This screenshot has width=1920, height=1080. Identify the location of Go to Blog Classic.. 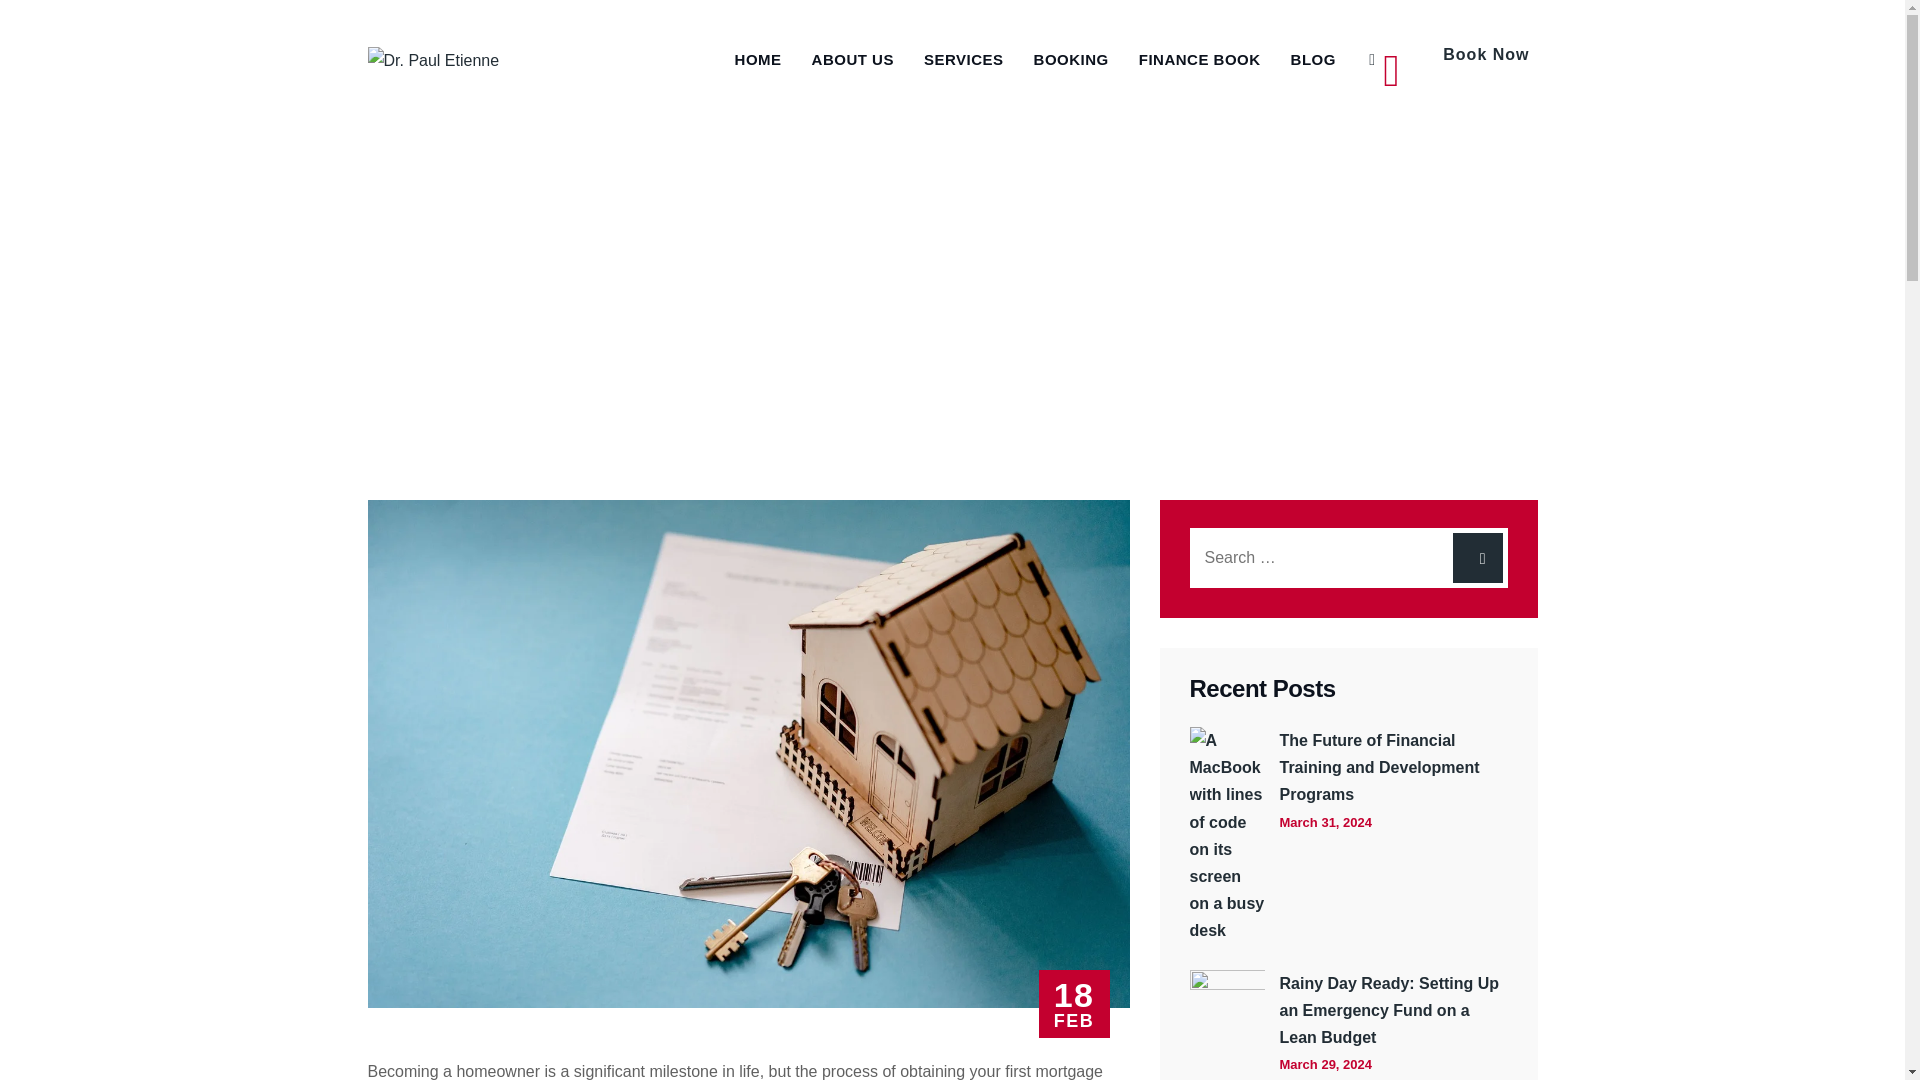
(650, 323).